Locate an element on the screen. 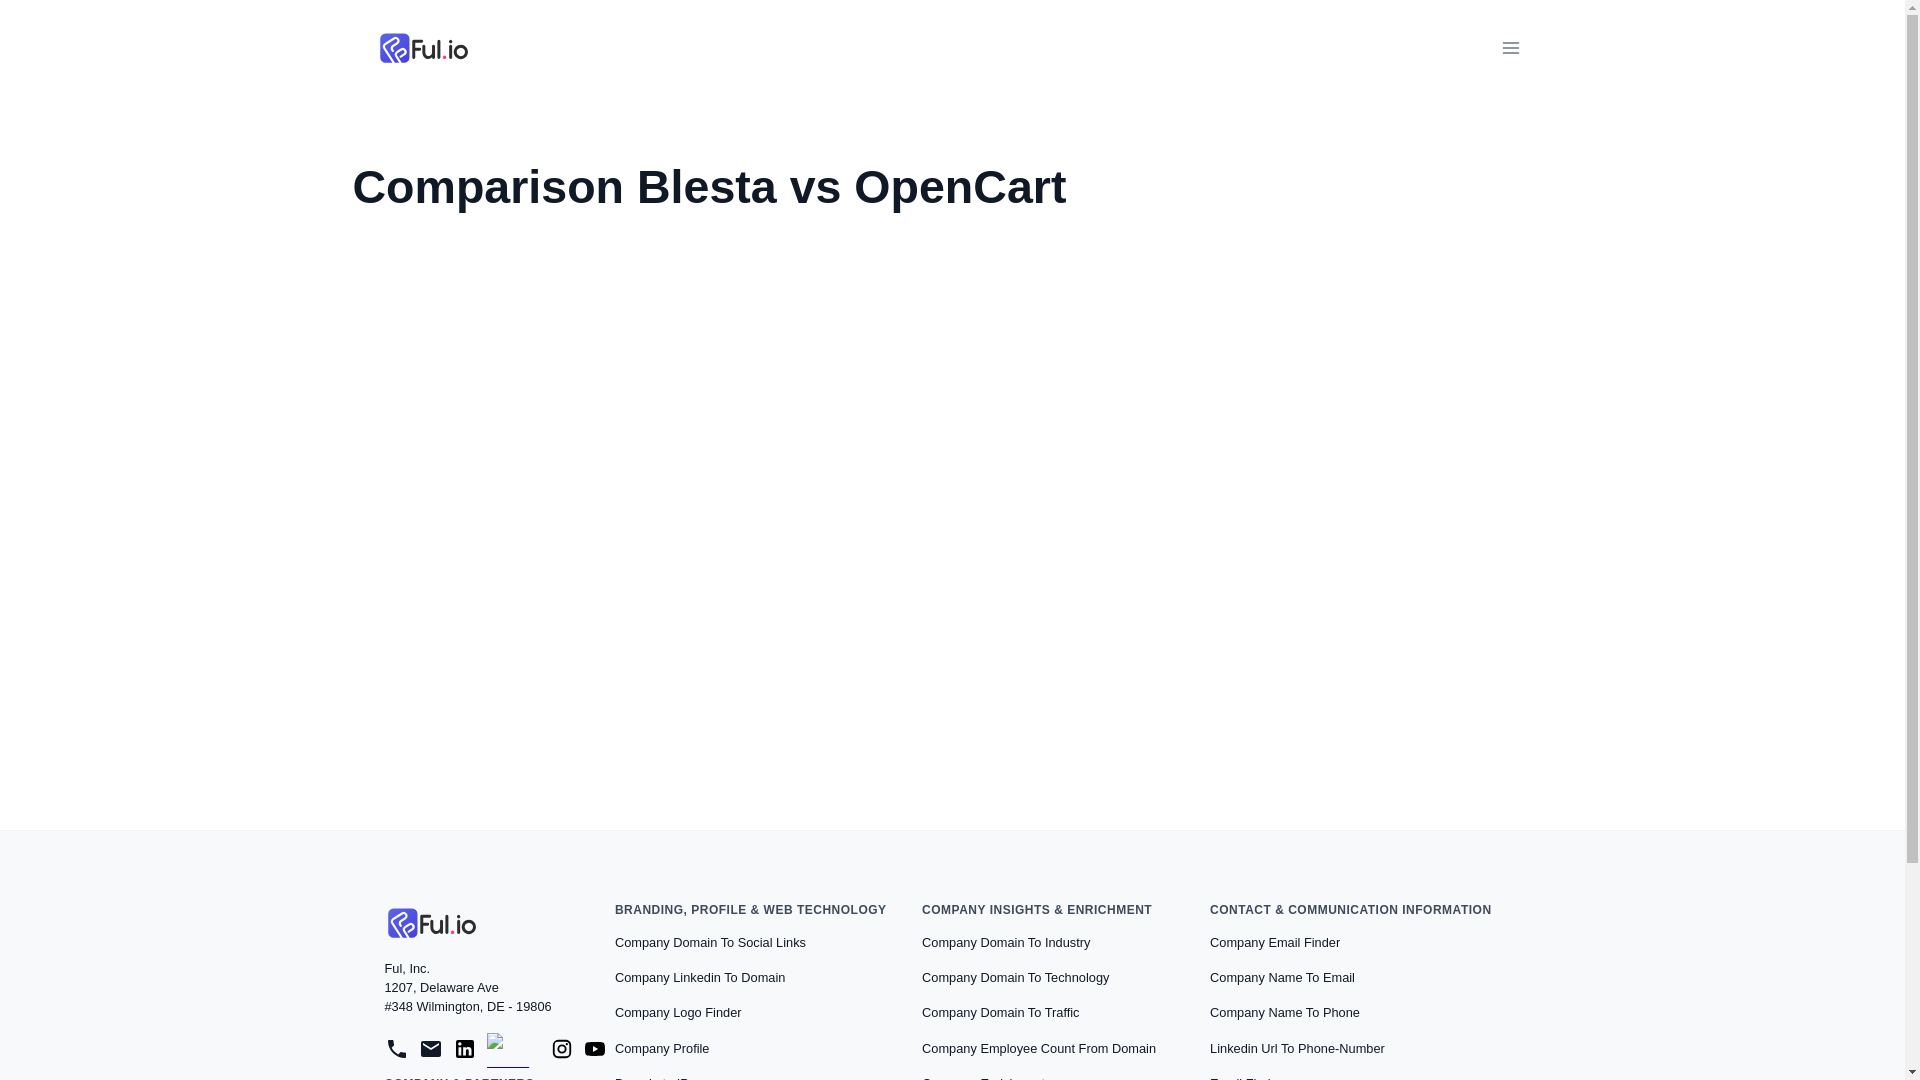 This screenshot has width=1920, height=1080. Domain to IP is located at coordinates (651, 1072).